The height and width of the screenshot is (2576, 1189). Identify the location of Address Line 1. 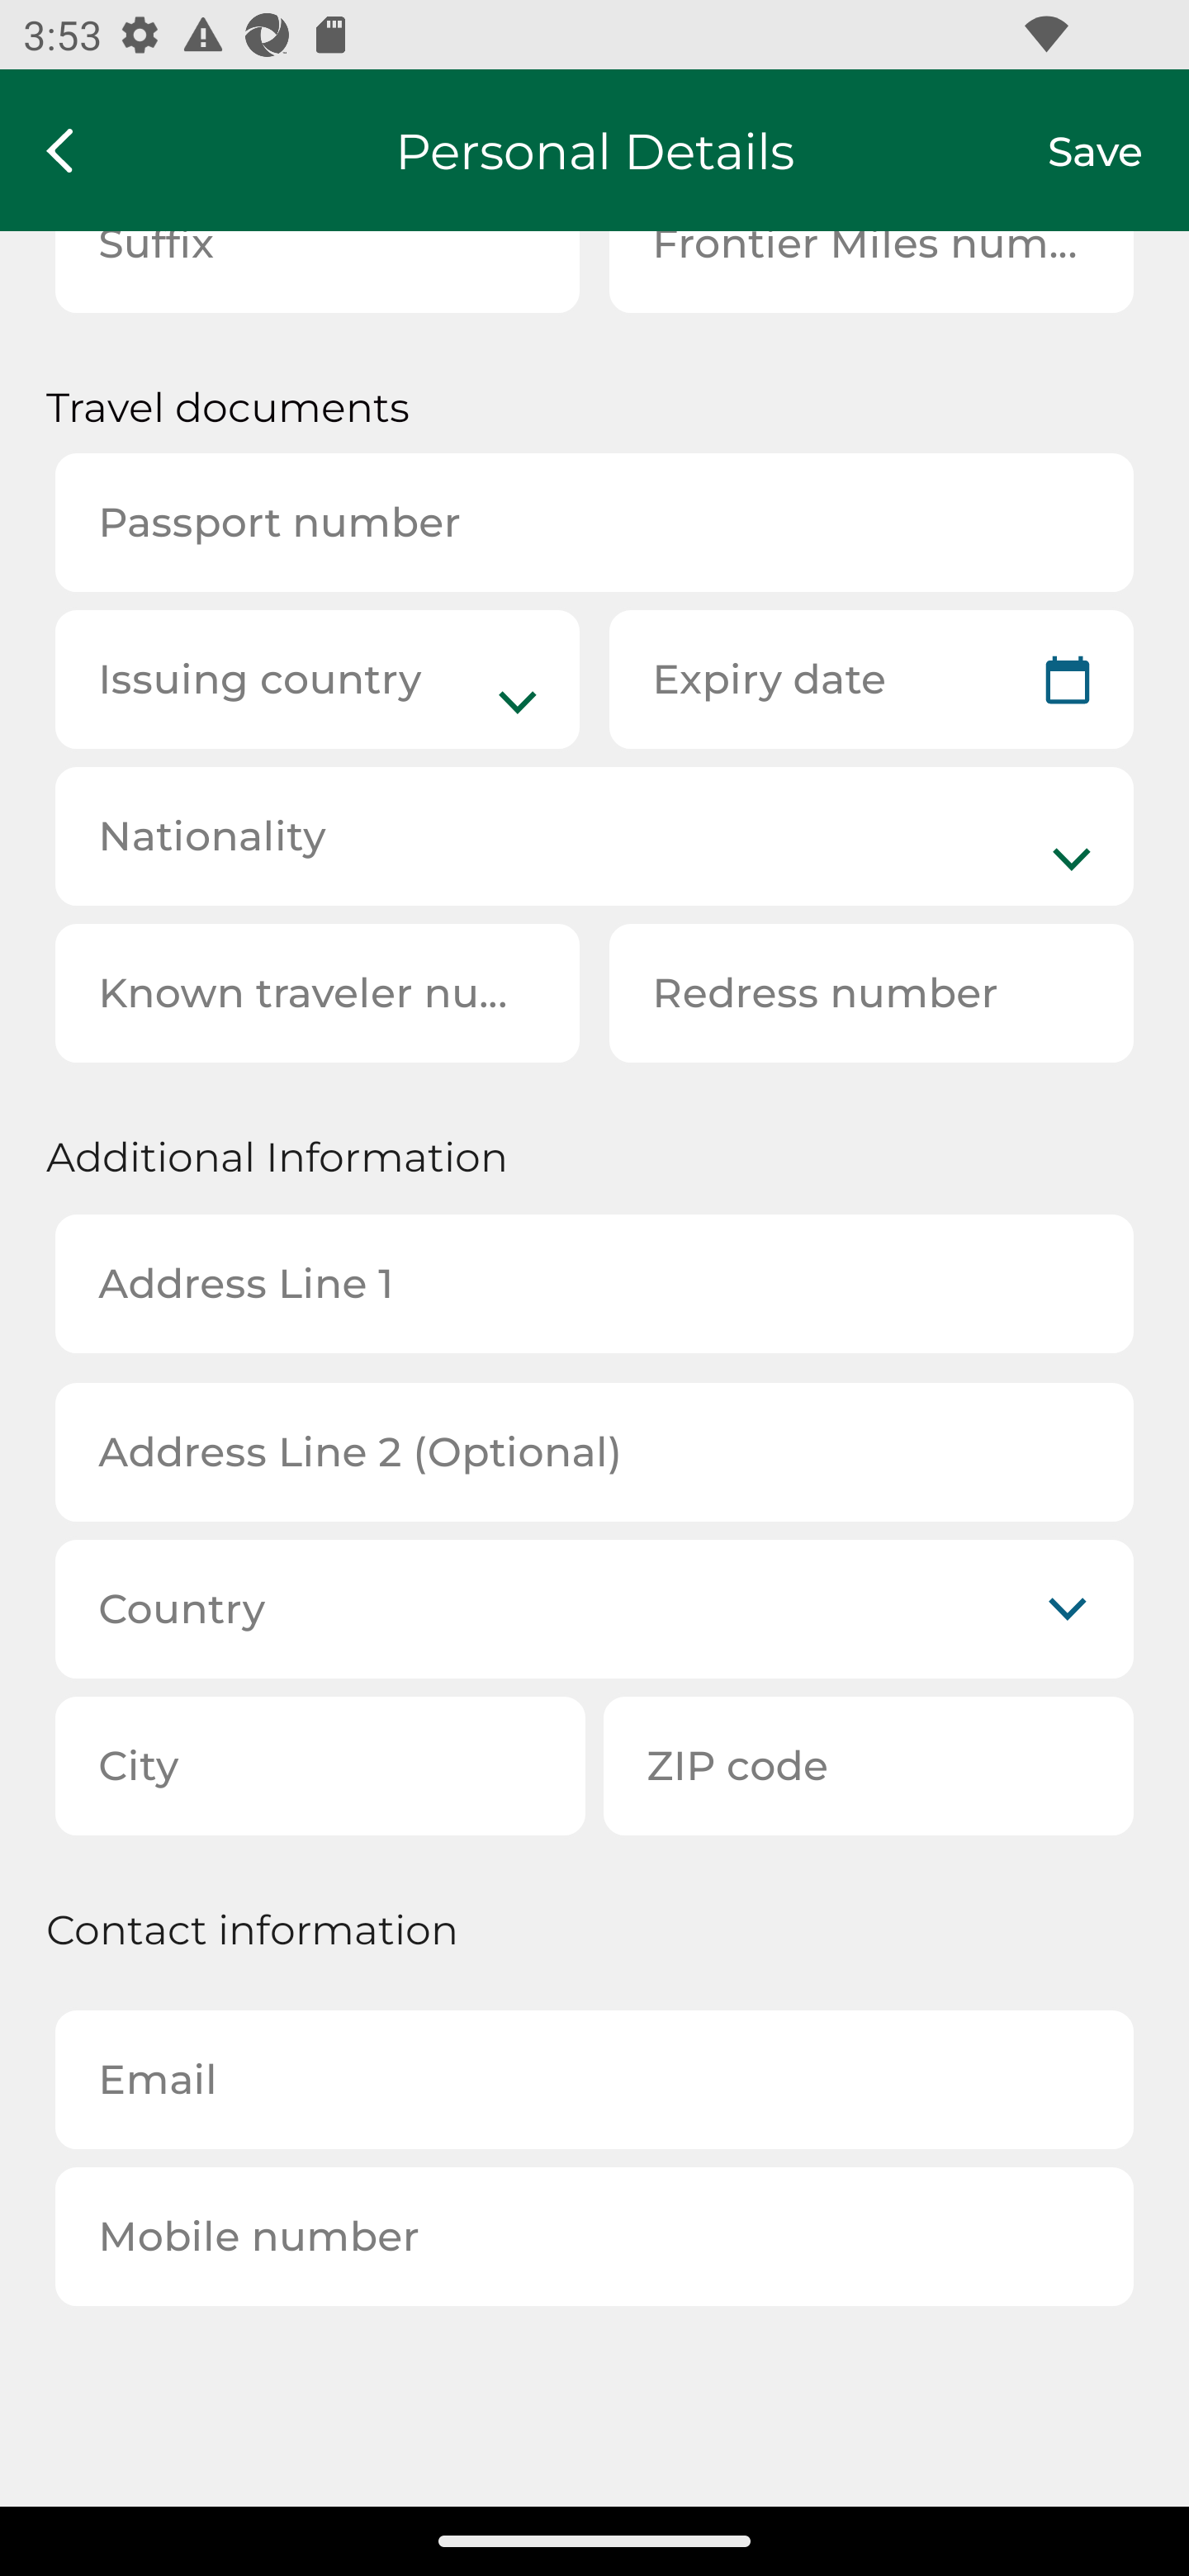
(594, 1284).